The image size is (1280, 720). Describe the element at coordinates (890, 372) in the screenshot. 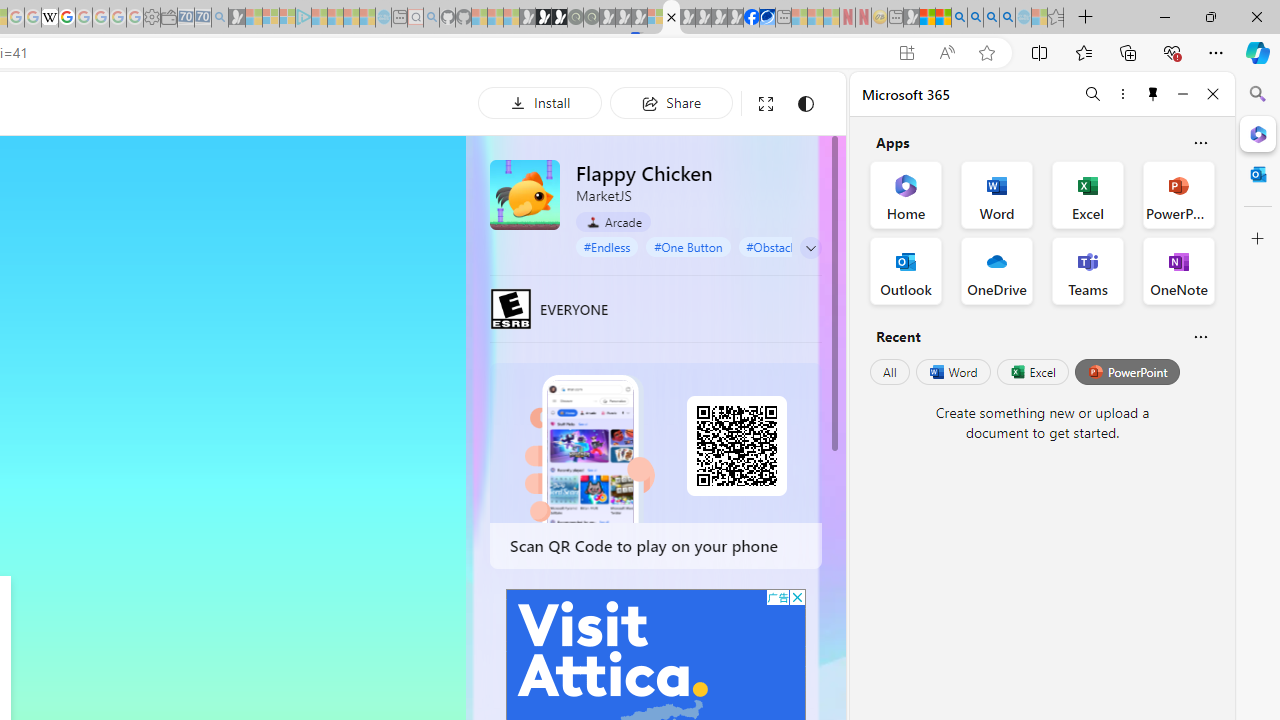

I see `All` at that location.